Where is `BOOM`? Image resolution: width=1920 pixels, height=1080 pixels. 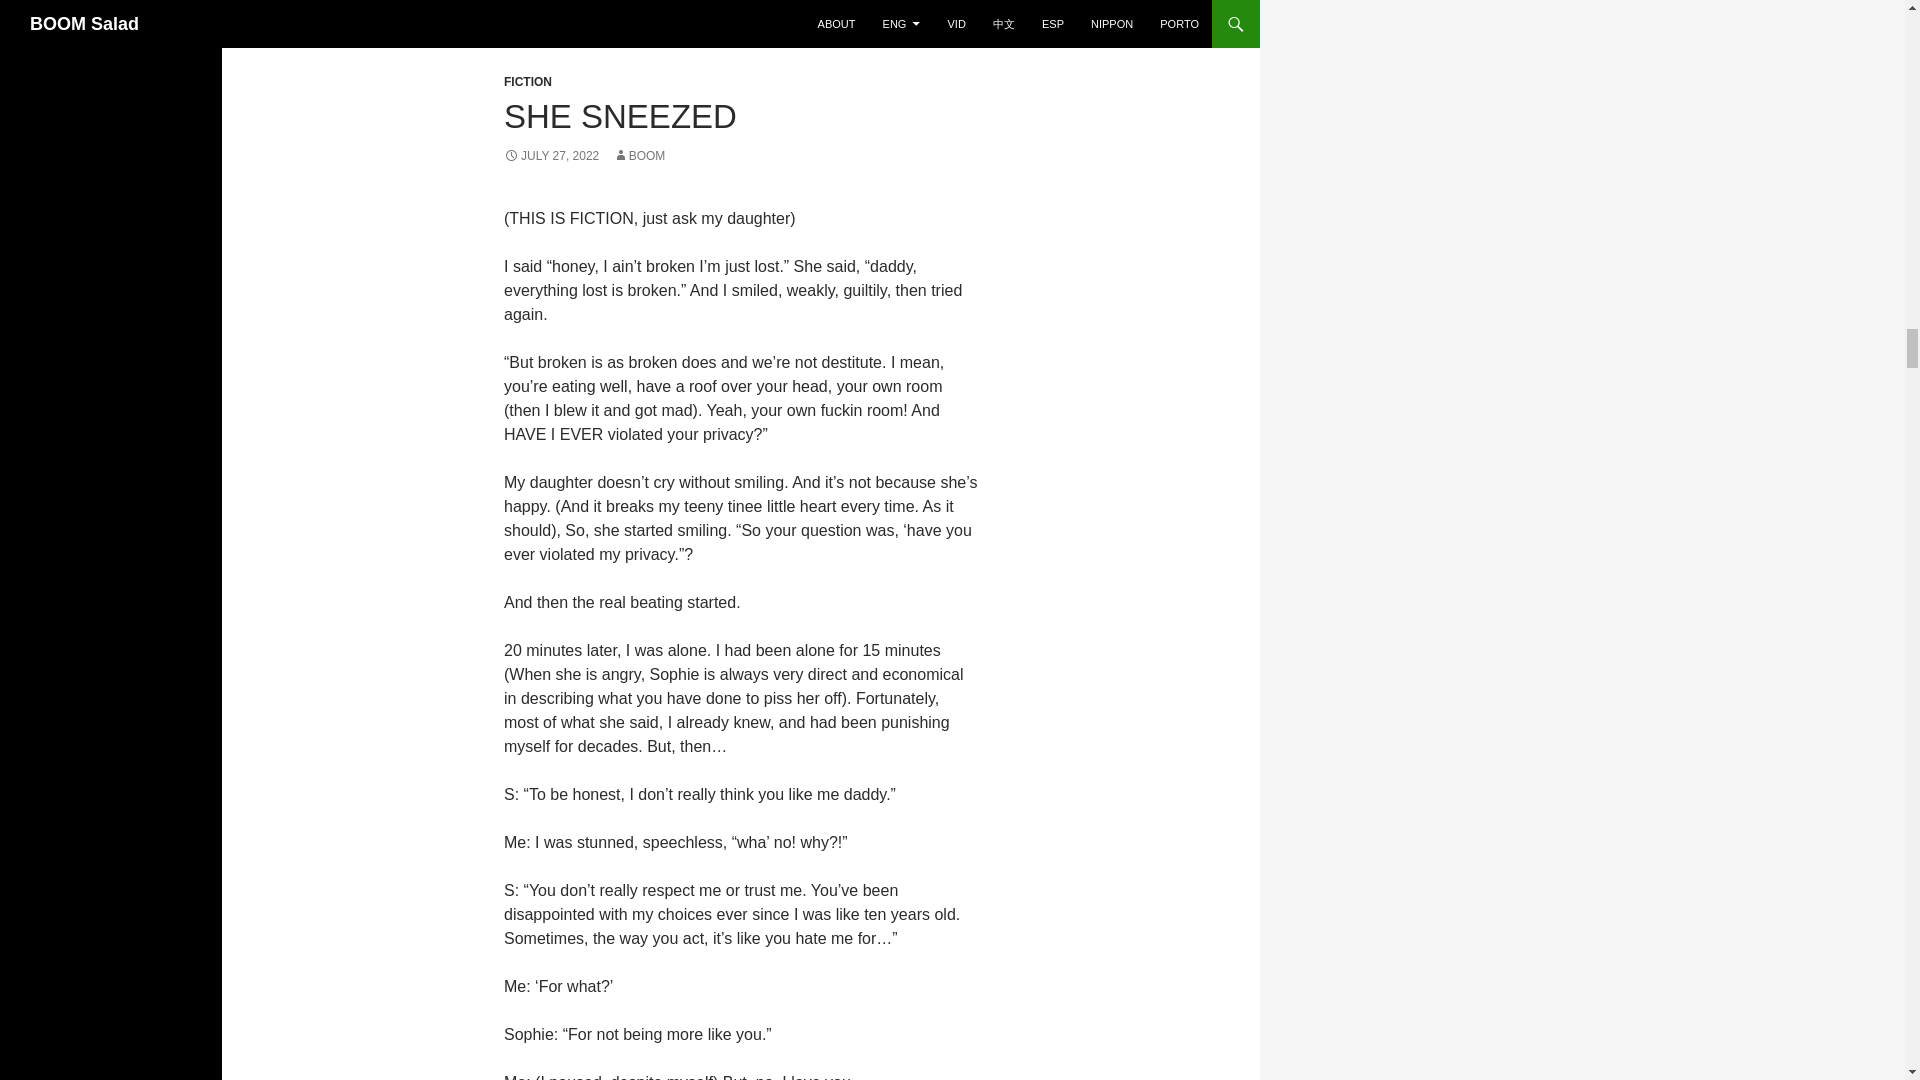 BOOM is located at coordinates (639, 156).